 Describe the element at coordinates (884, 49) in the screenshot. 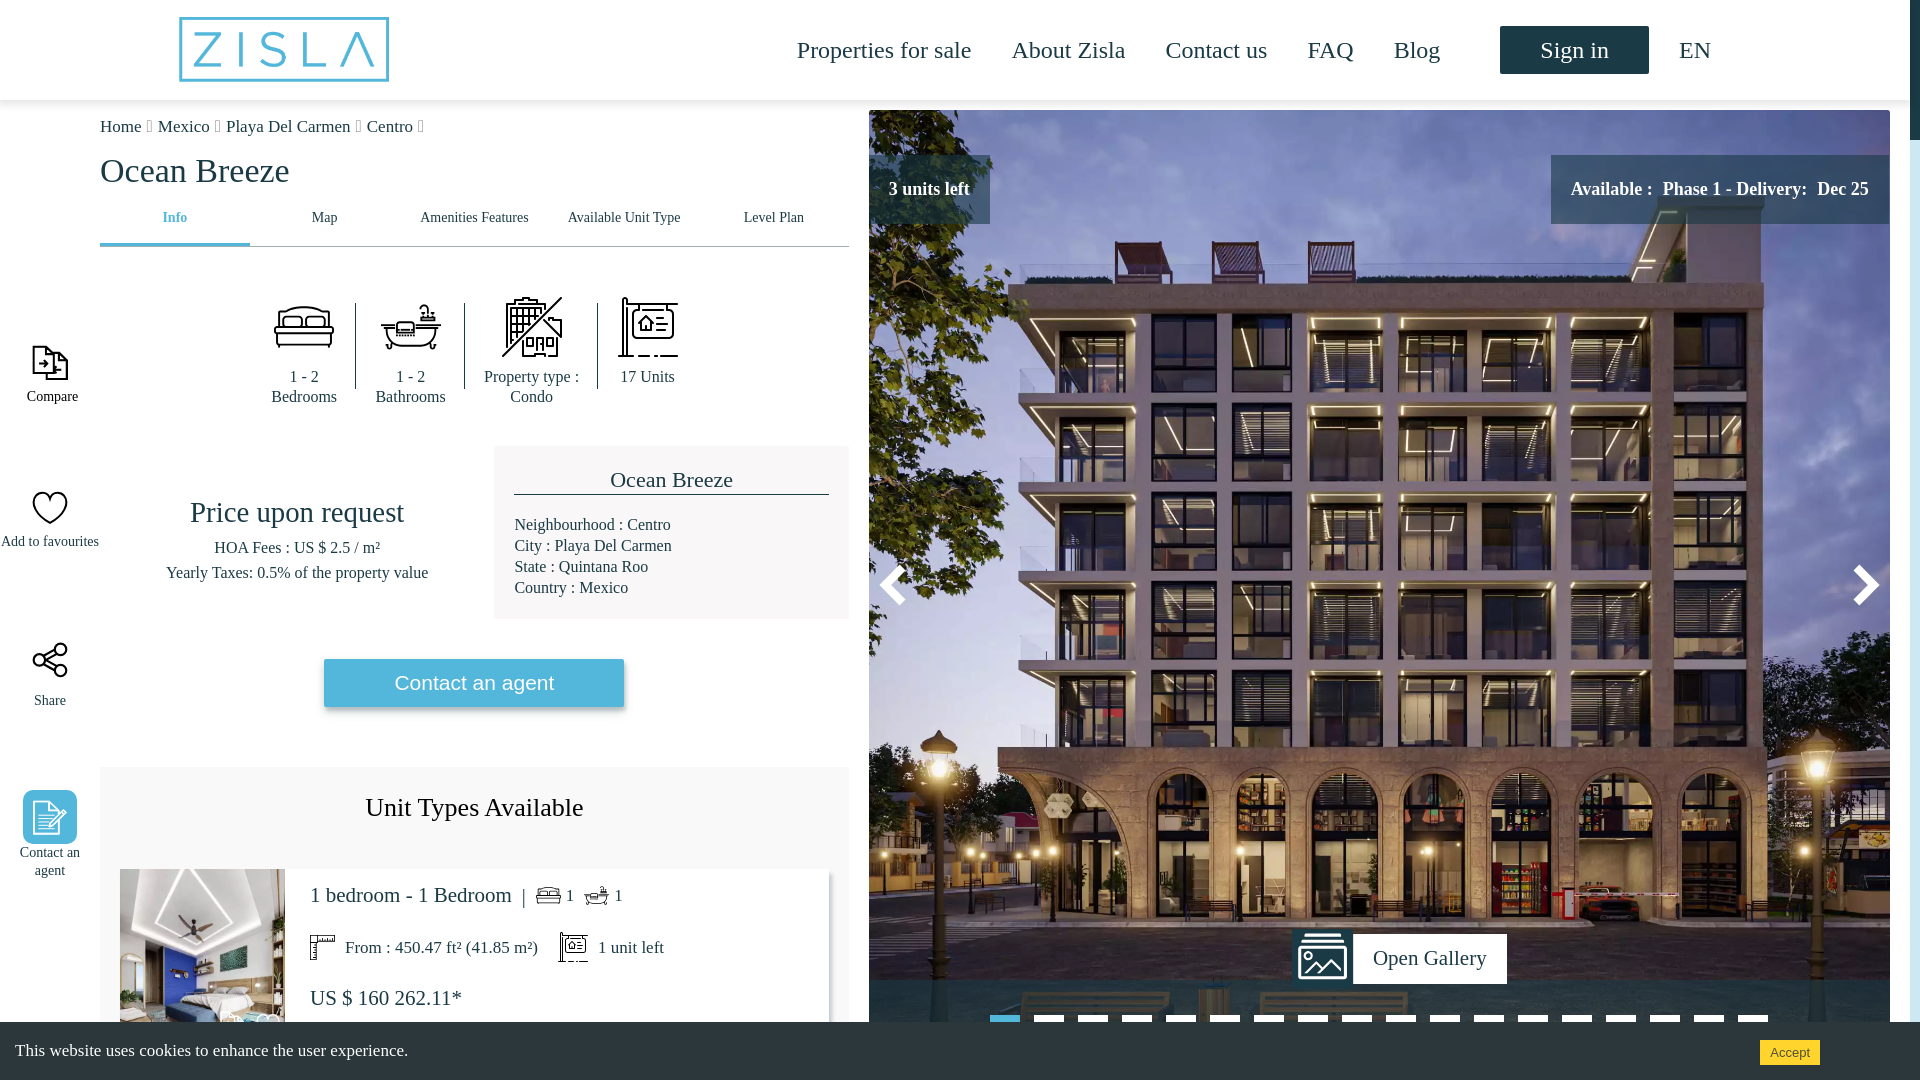

I see `Properties for sale` at that location.